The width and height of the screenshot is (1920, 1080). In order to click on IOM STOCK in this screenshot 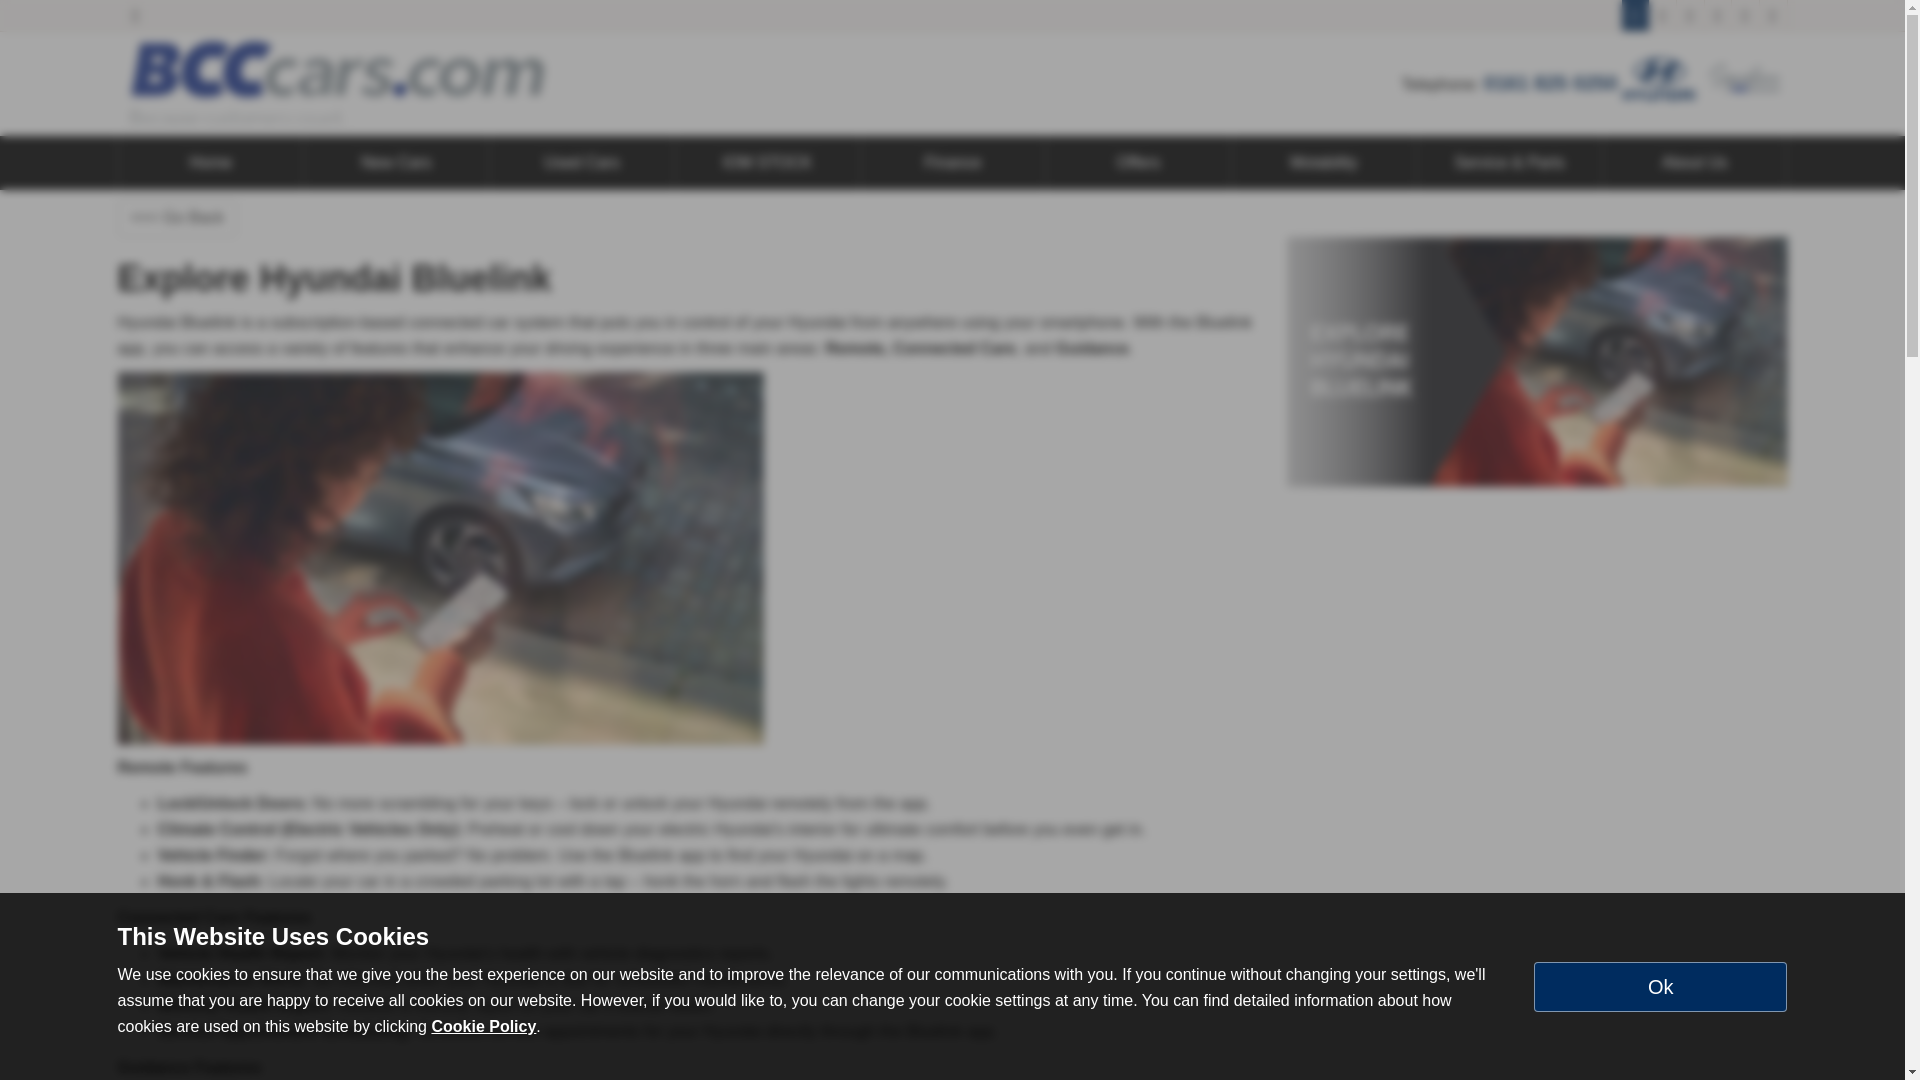, I will do `click(768, 163)`.